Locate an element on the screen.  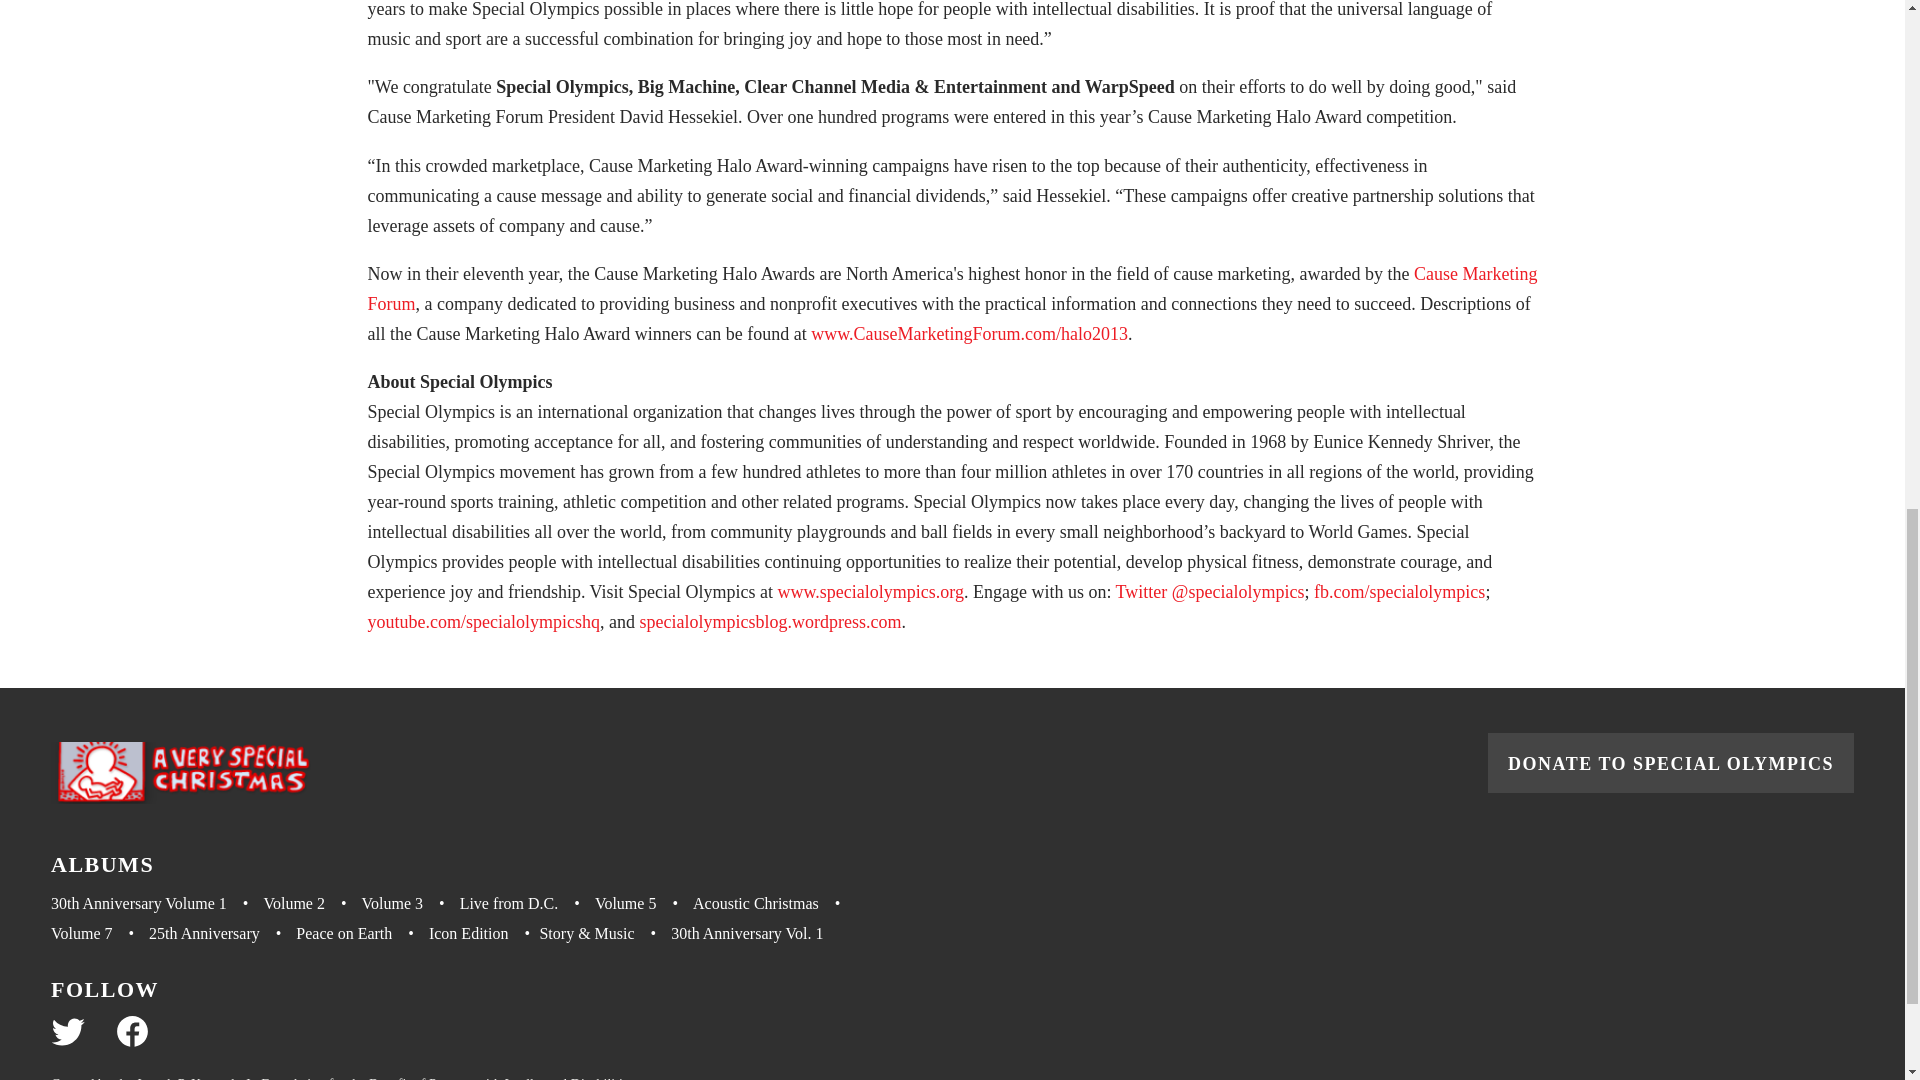
www.specialolympics.org is located at coordinates (870, 592).